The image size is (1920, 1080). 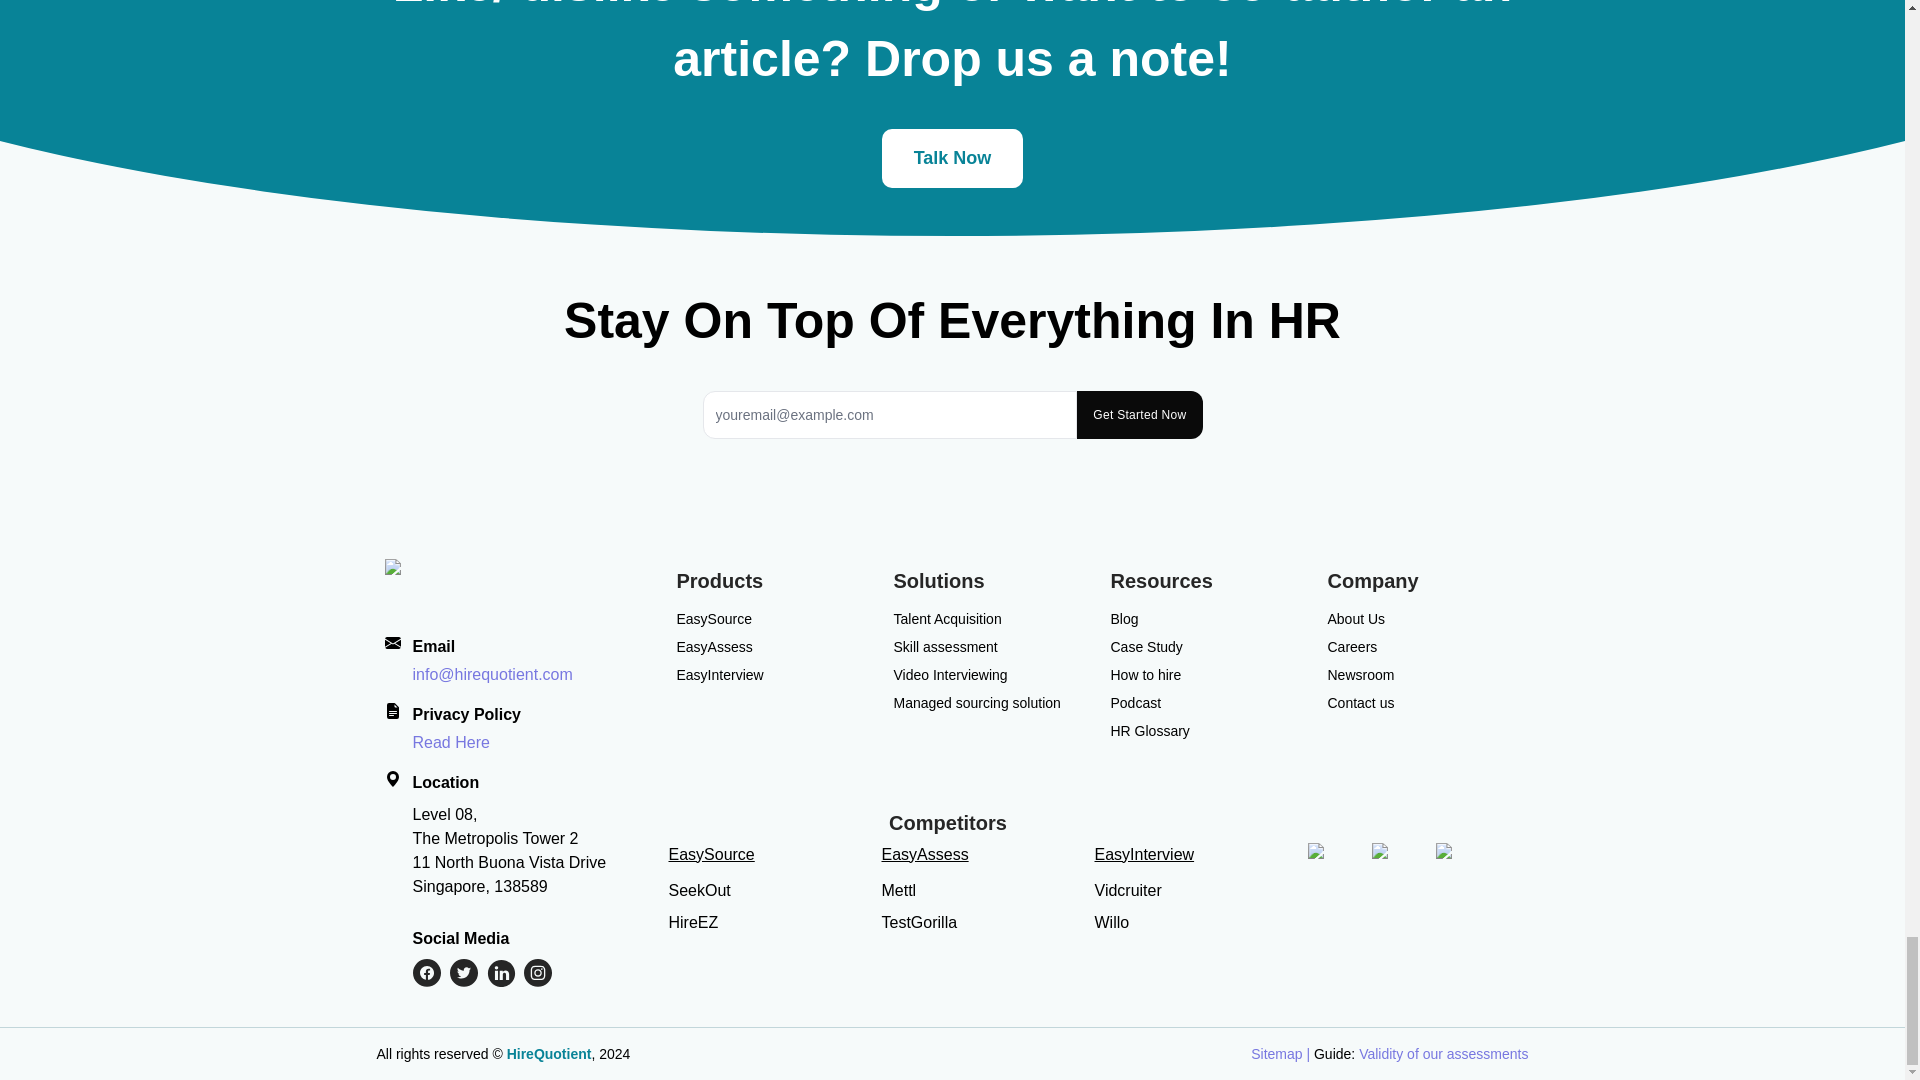 I want to click on Read Here, so click(x=450, y=742).